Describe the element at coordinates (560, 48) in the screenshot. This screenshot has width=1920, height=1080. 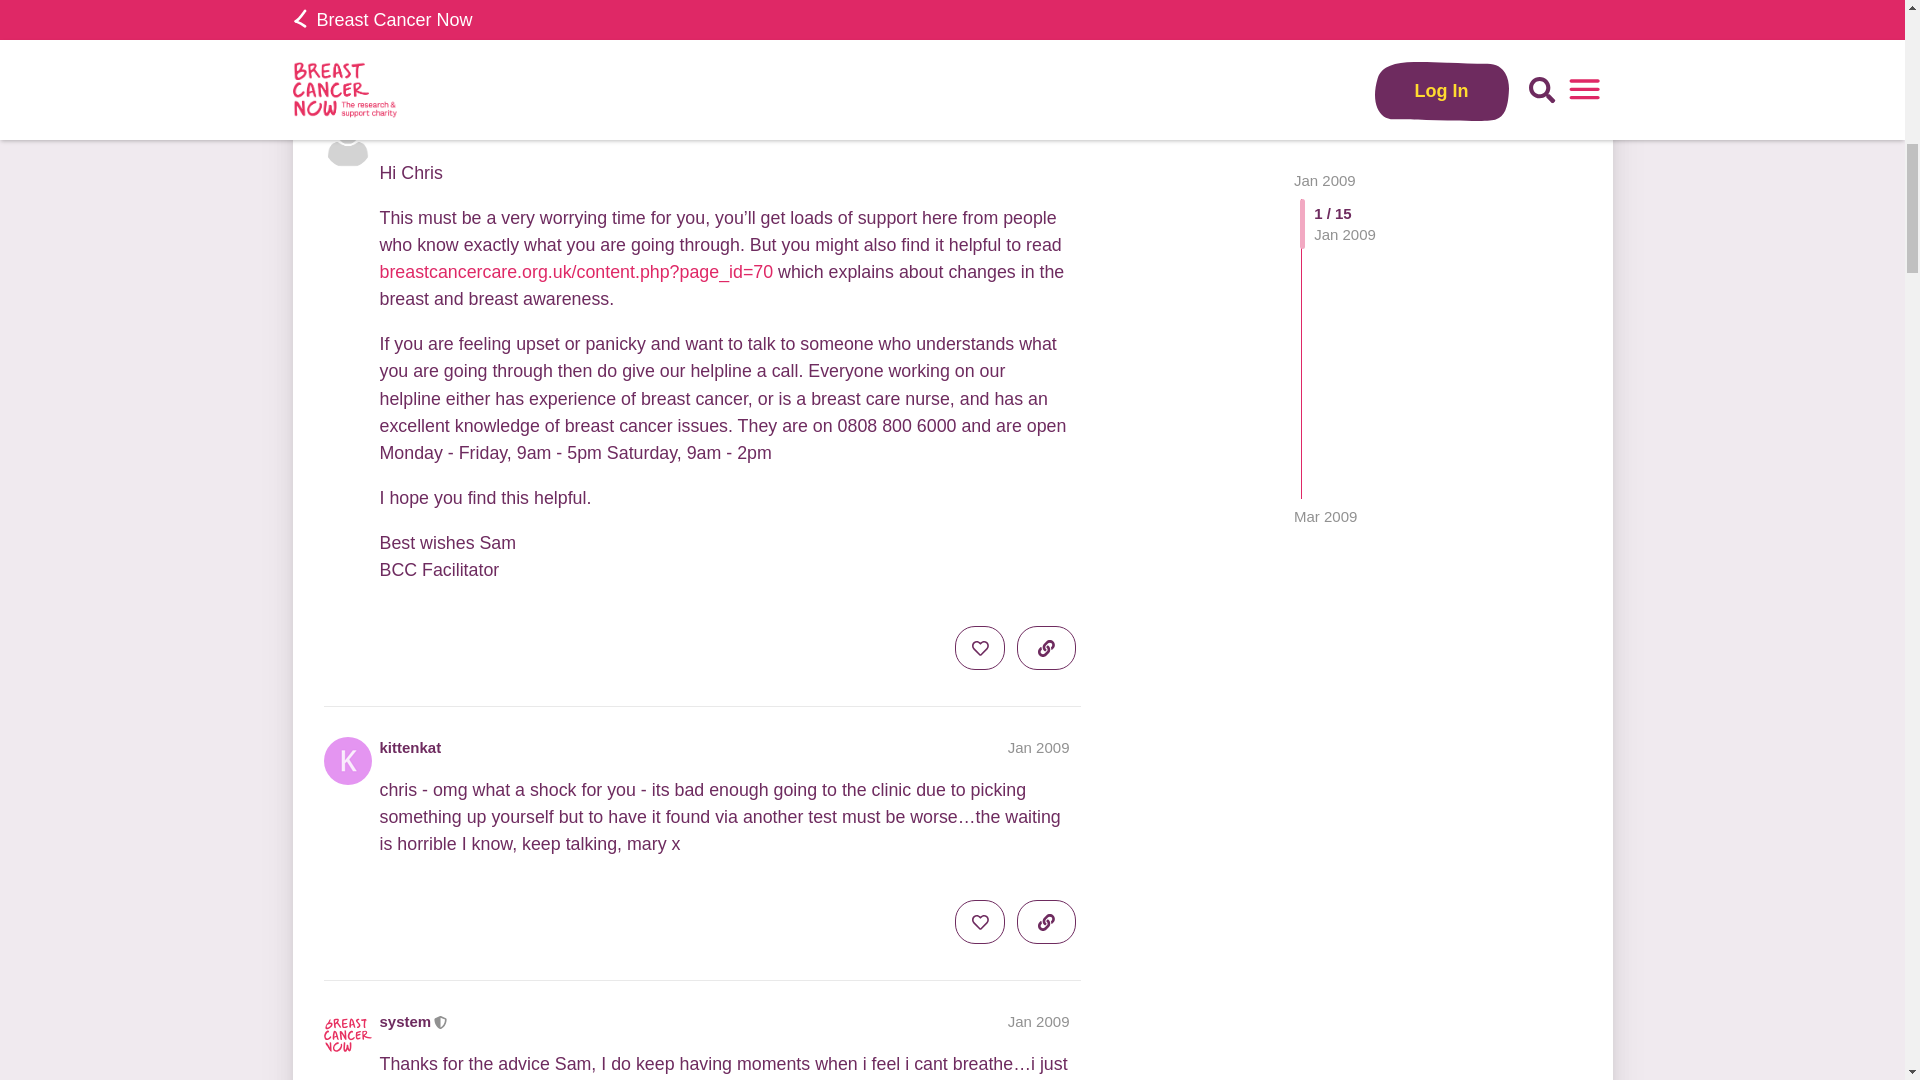
I see `1 Mar 2009 06:30` at that location.